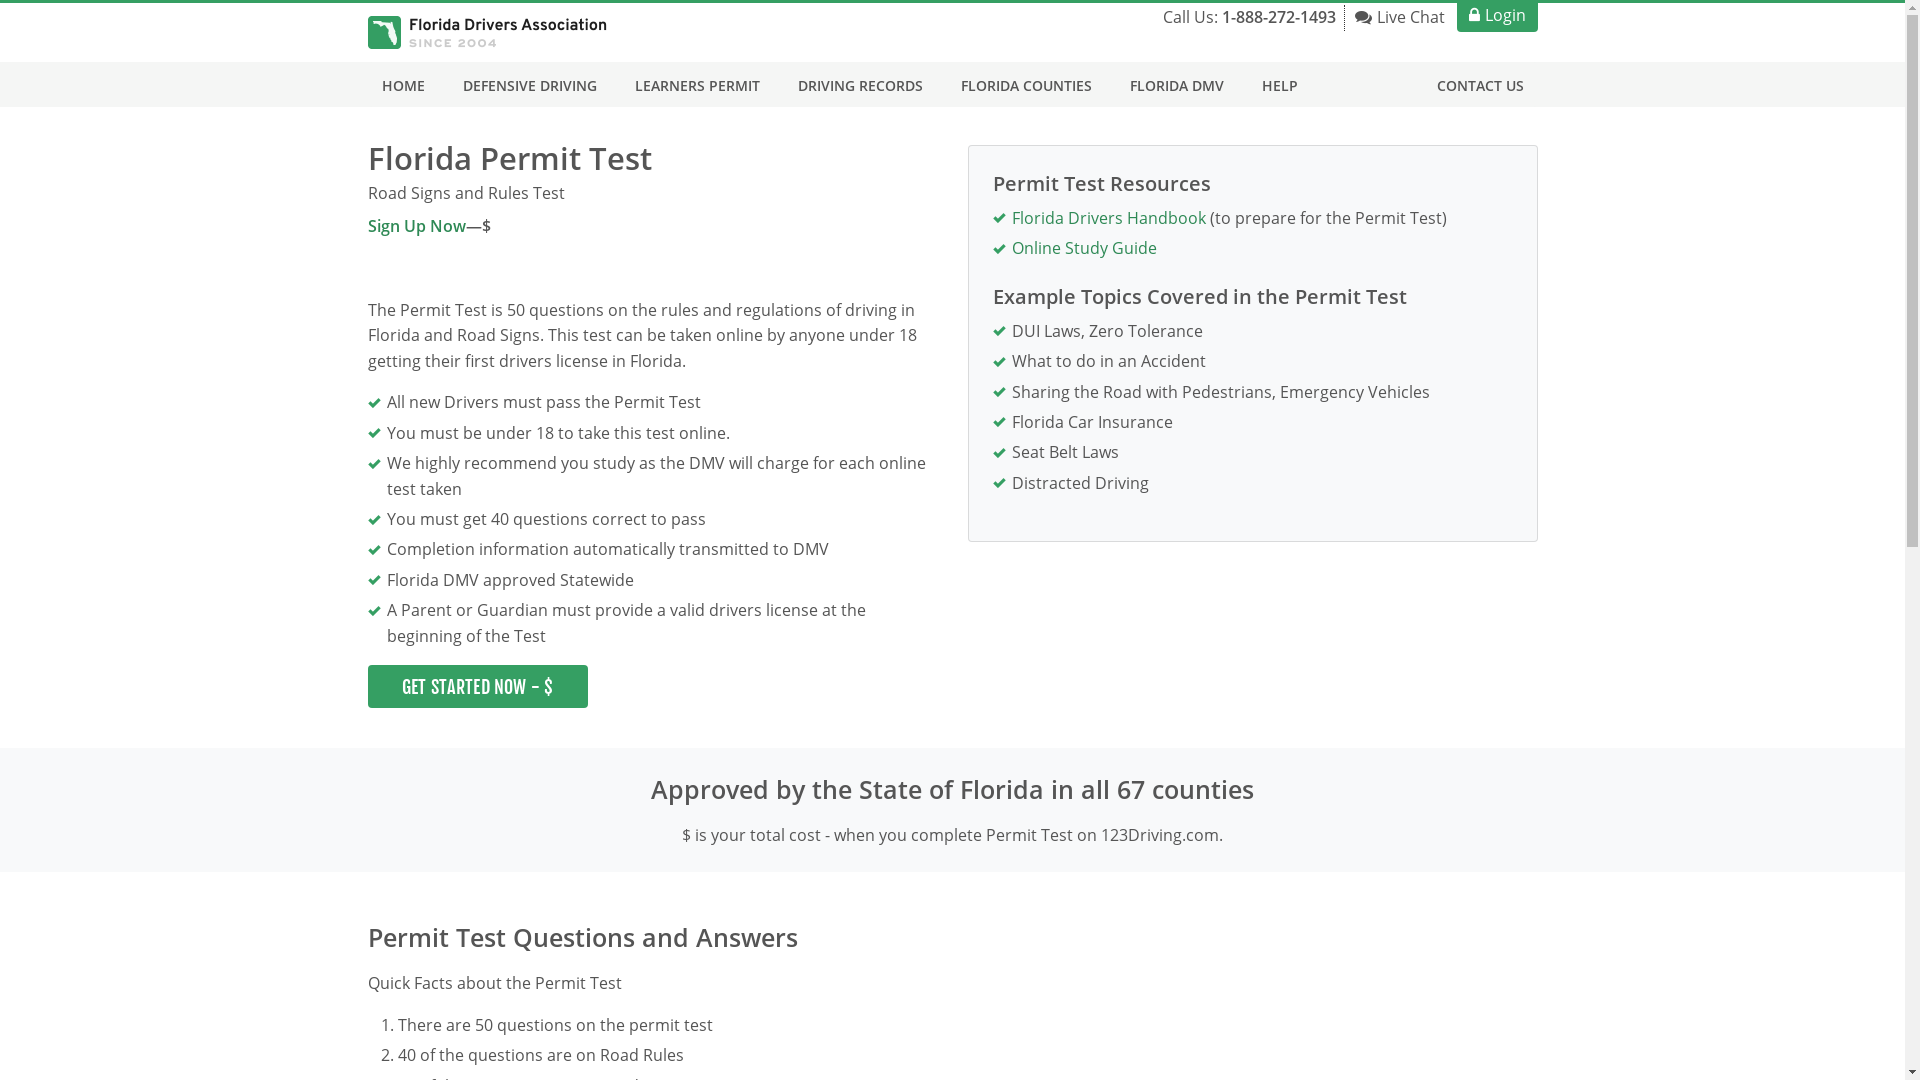  Describe the element at coordinates (478, 686) in the screenshot. I see `GET STARTED NOW - $` at that location.